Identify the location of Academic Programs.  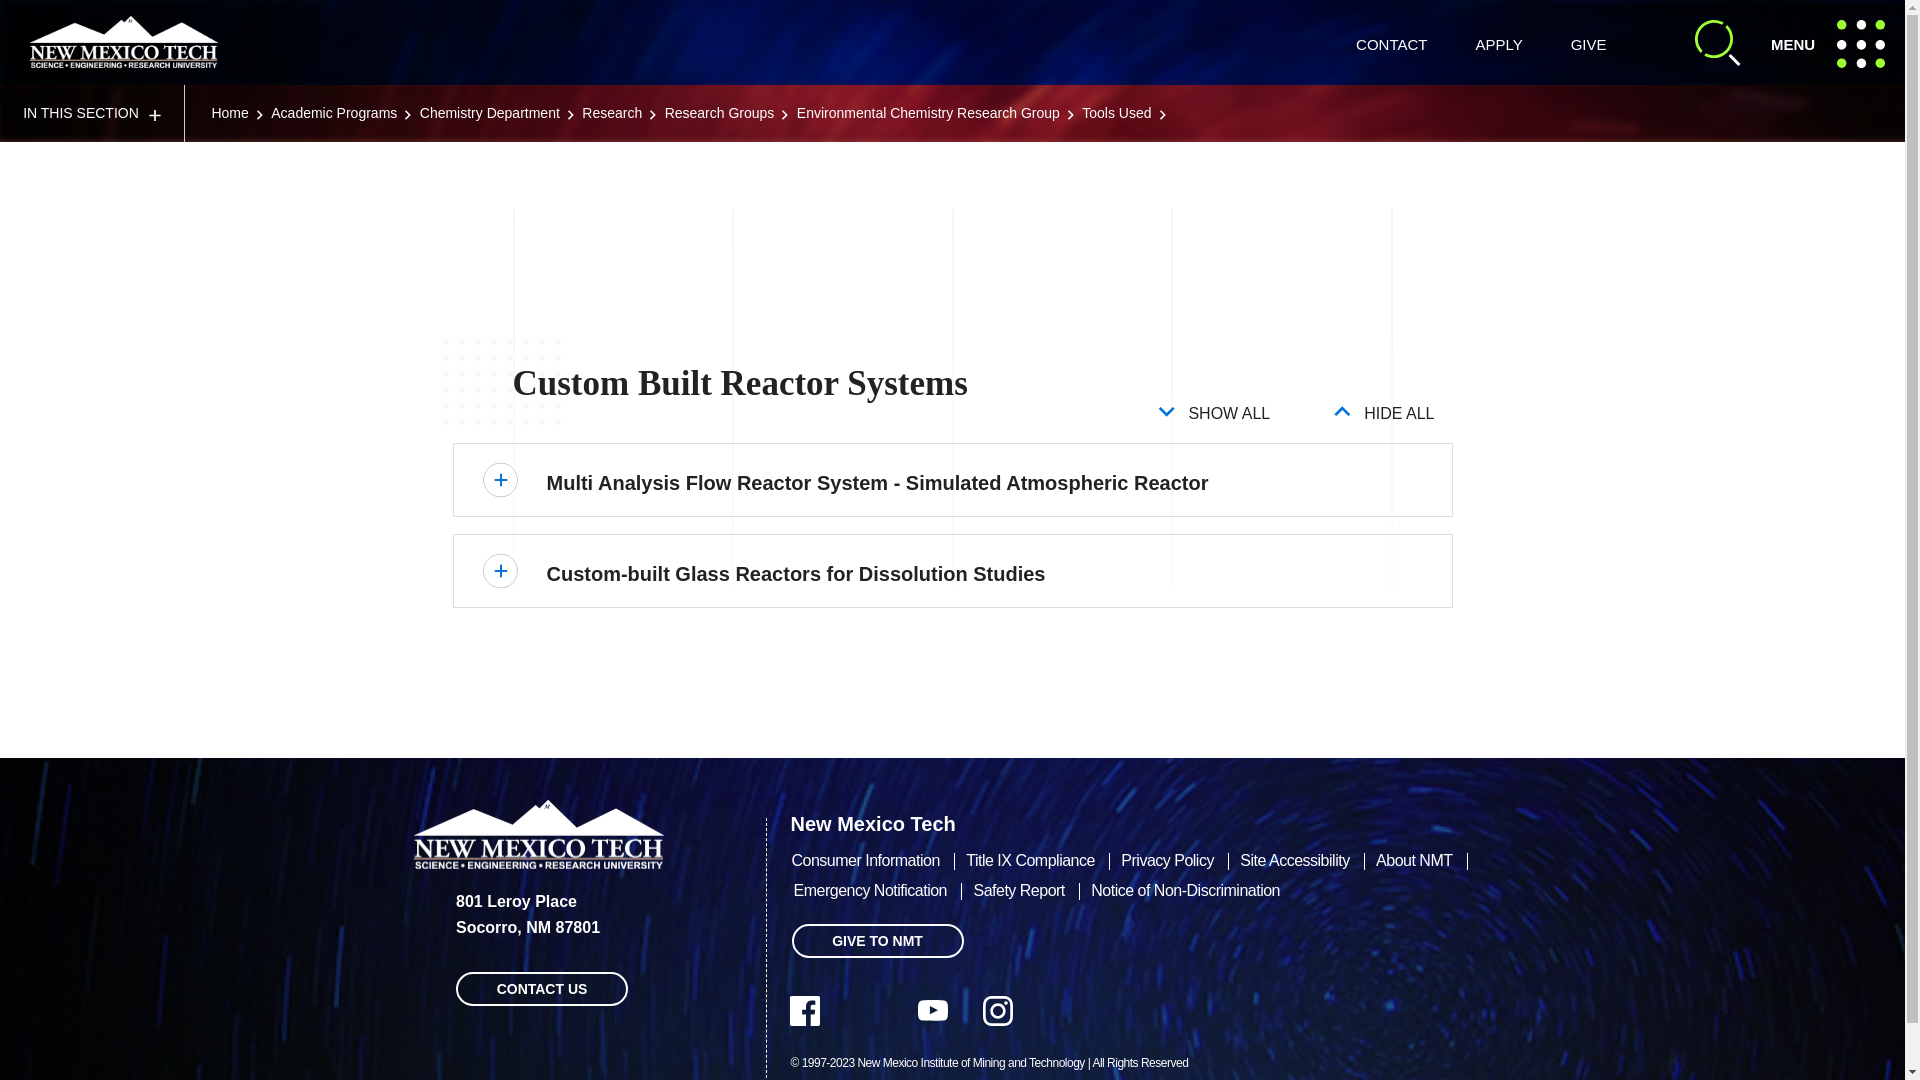
(92, 113).